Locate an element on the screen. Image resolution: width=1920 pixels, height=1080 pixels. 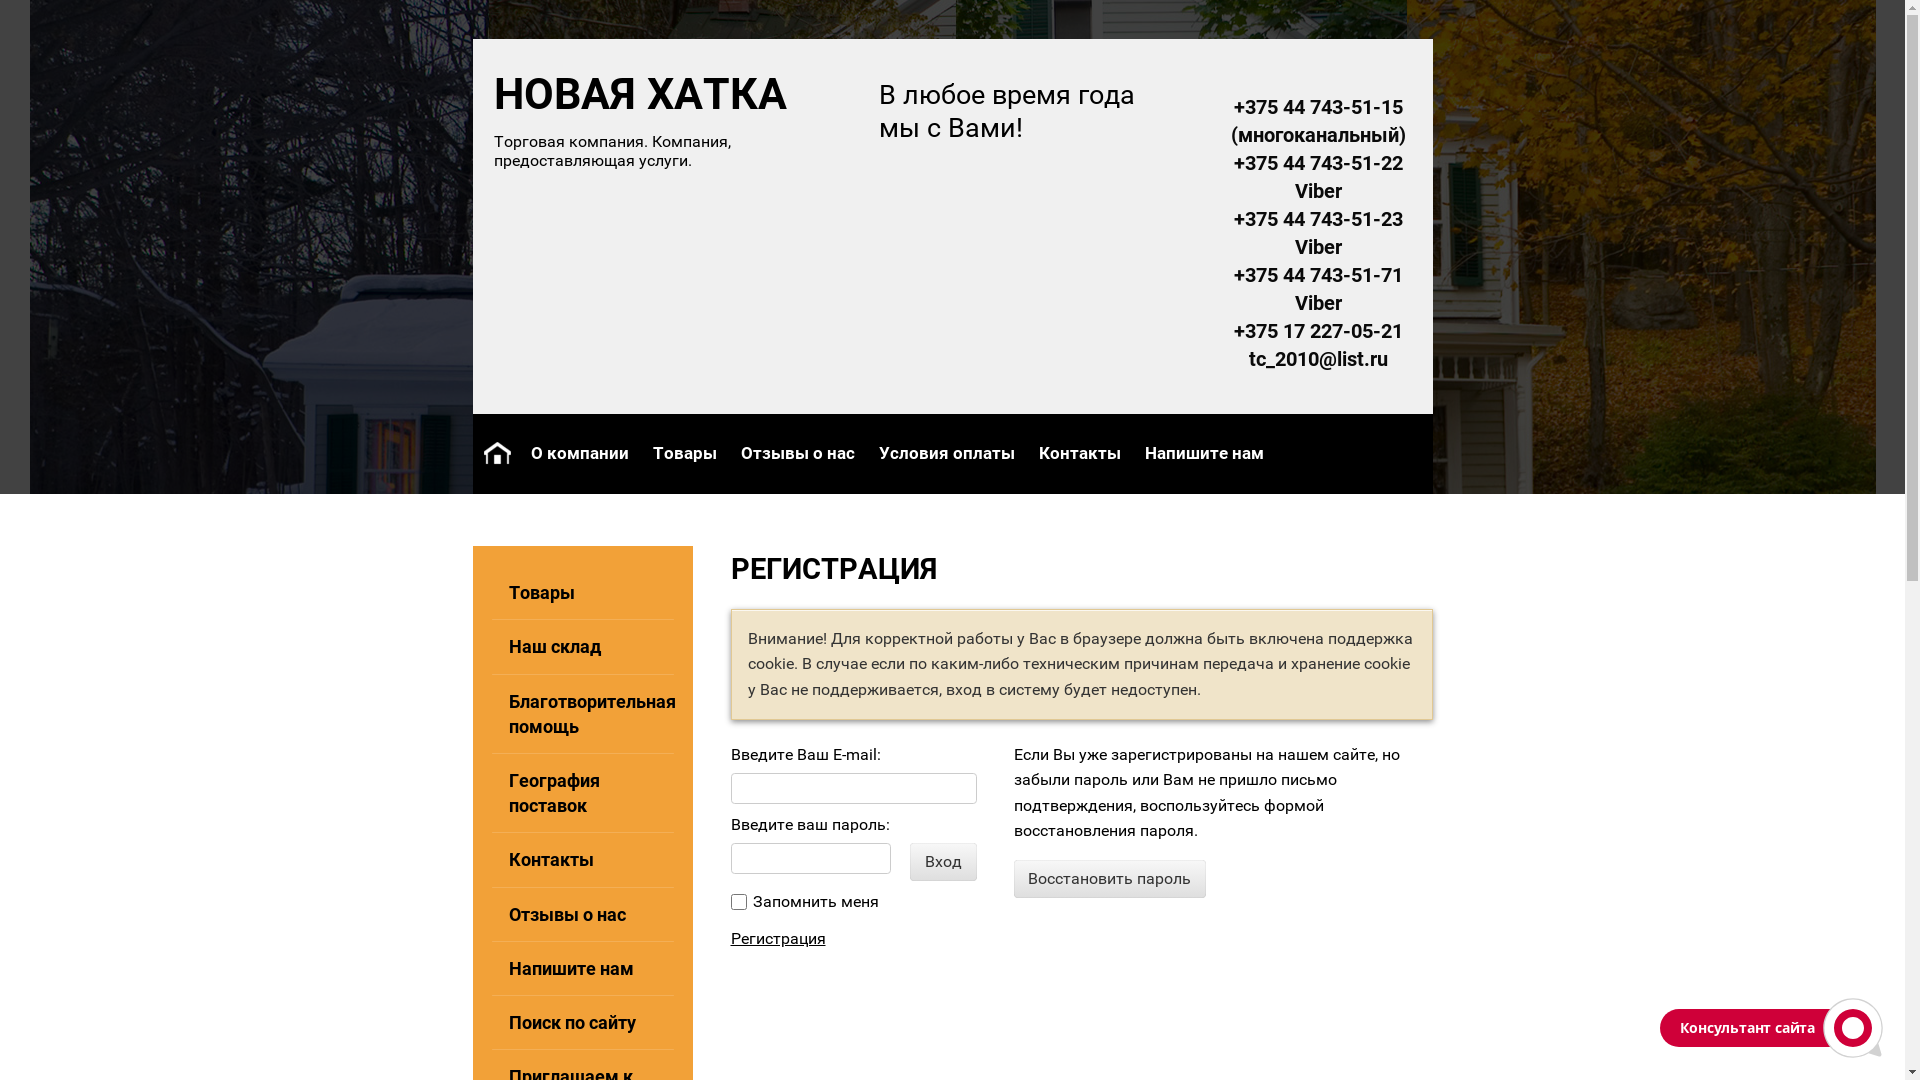
tc_2010@list.ru is located at coordinates (1318, 359).